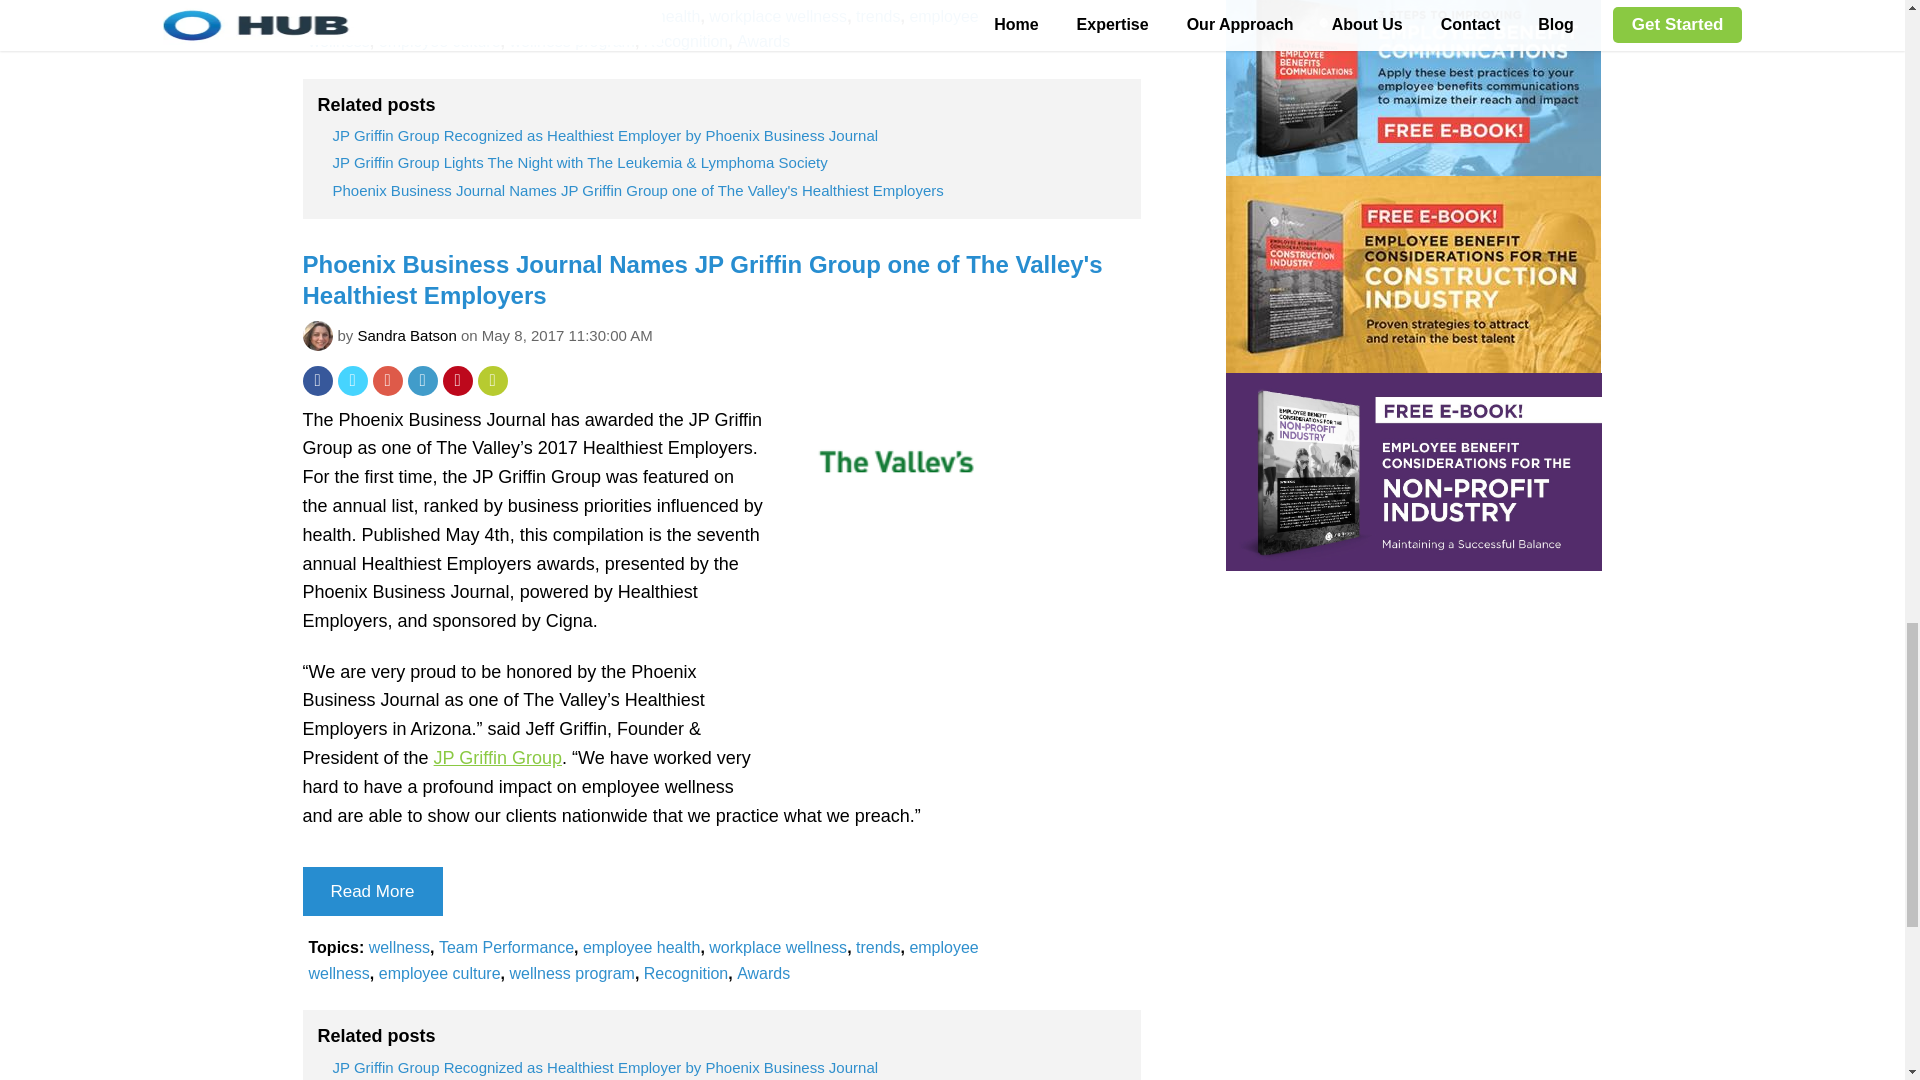 Image resolution: width=1920 pixels, height=1080 pixels. Describe the element at coordinates (316, 381) in the screenshot. I see `Share this page on Facebook` at that location.